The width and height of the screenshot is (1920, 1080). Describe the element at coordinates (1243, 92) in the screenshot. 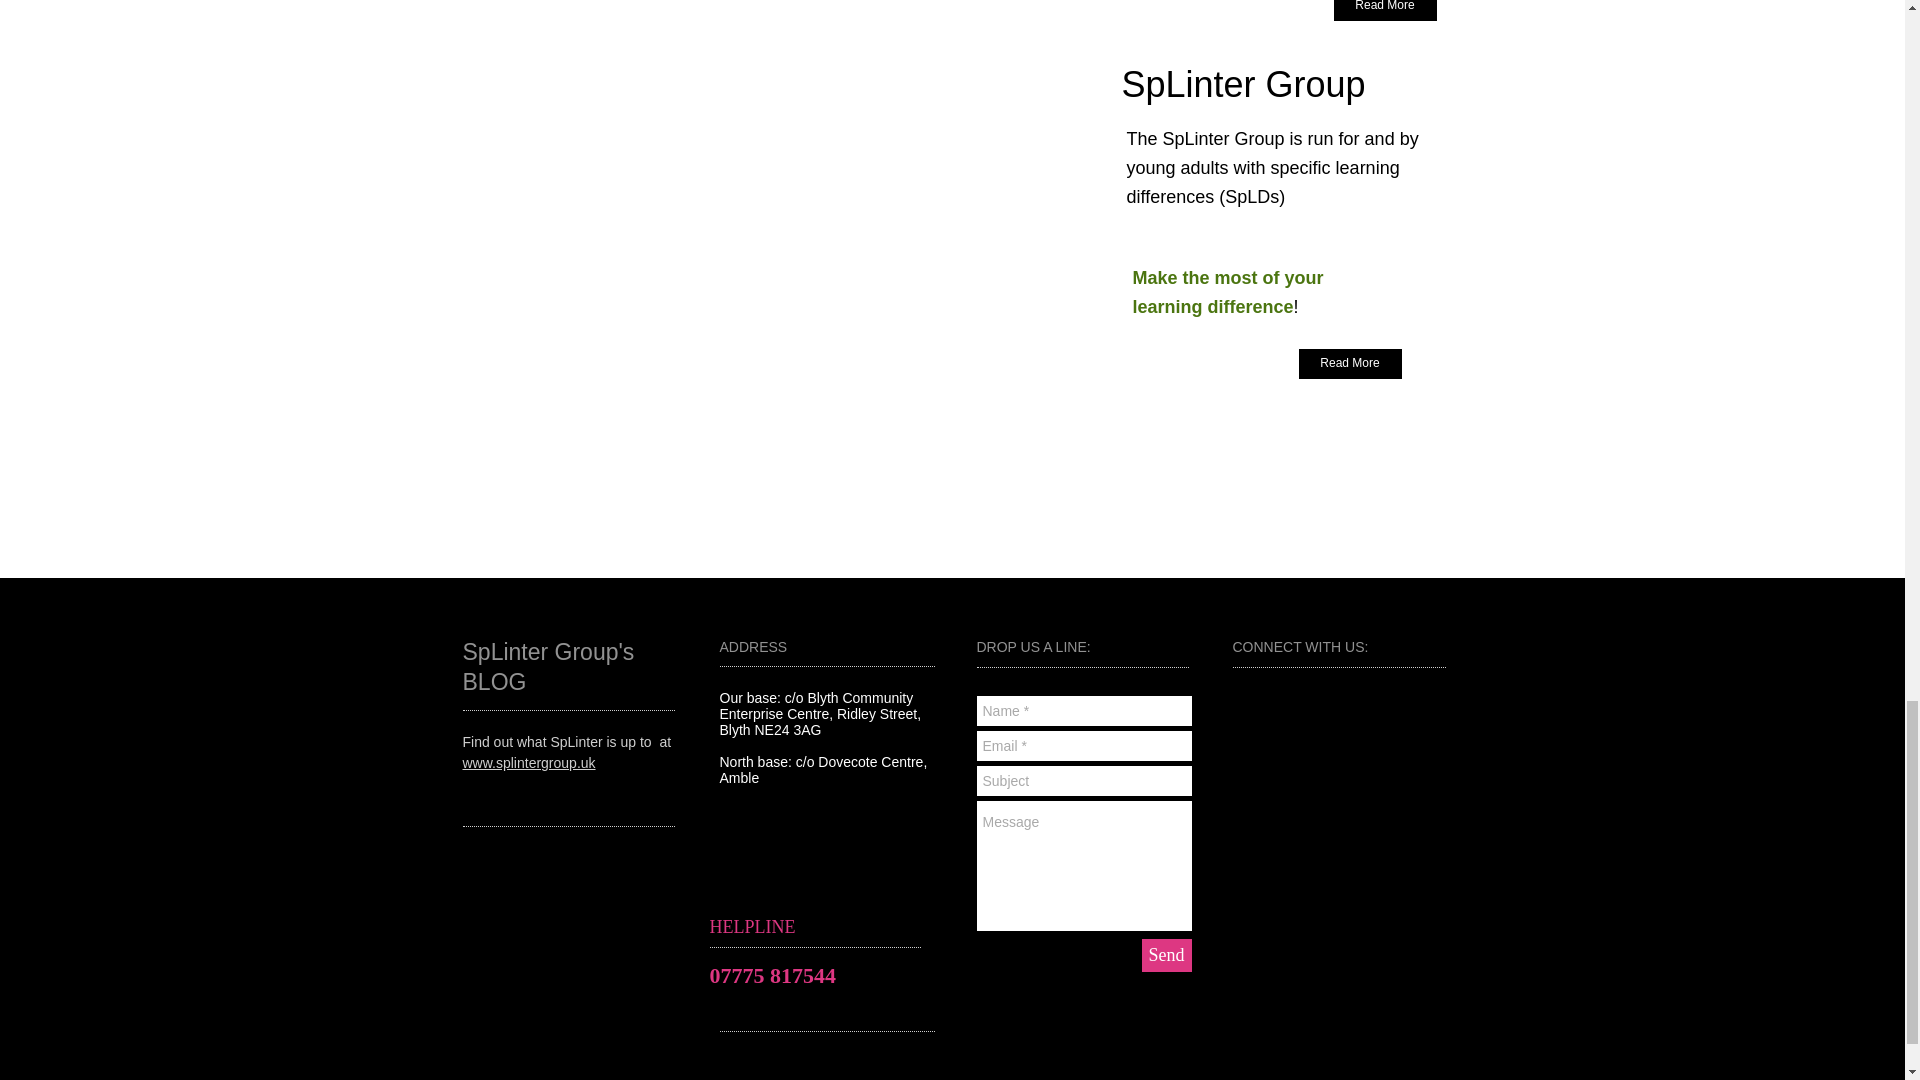

I see `SpLinter Group` at that location.